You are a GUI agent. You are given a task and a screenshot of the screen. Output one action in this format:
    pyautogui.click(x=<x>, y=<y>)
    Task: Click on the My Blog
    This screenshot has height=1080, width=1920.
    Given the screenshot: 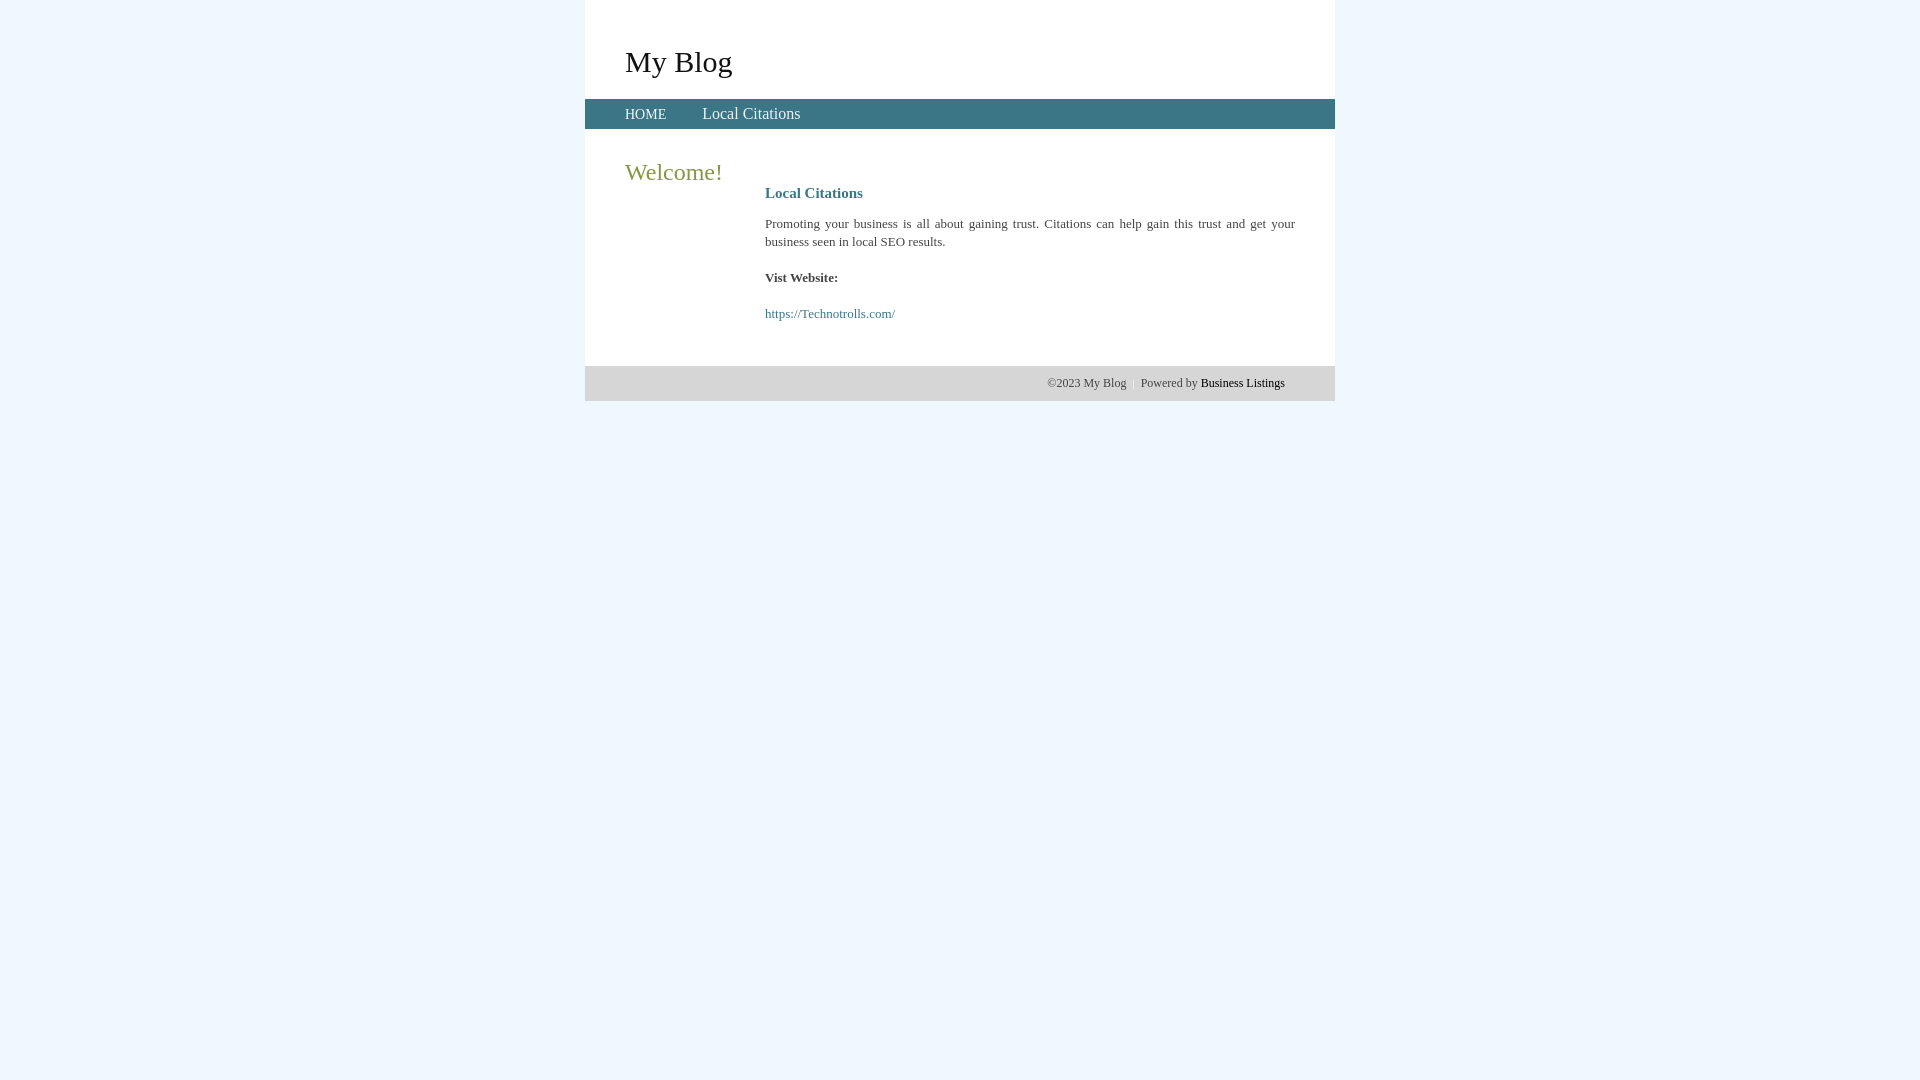 What is the action you would take?
    pyautogui.click(x=679, y=61)
    